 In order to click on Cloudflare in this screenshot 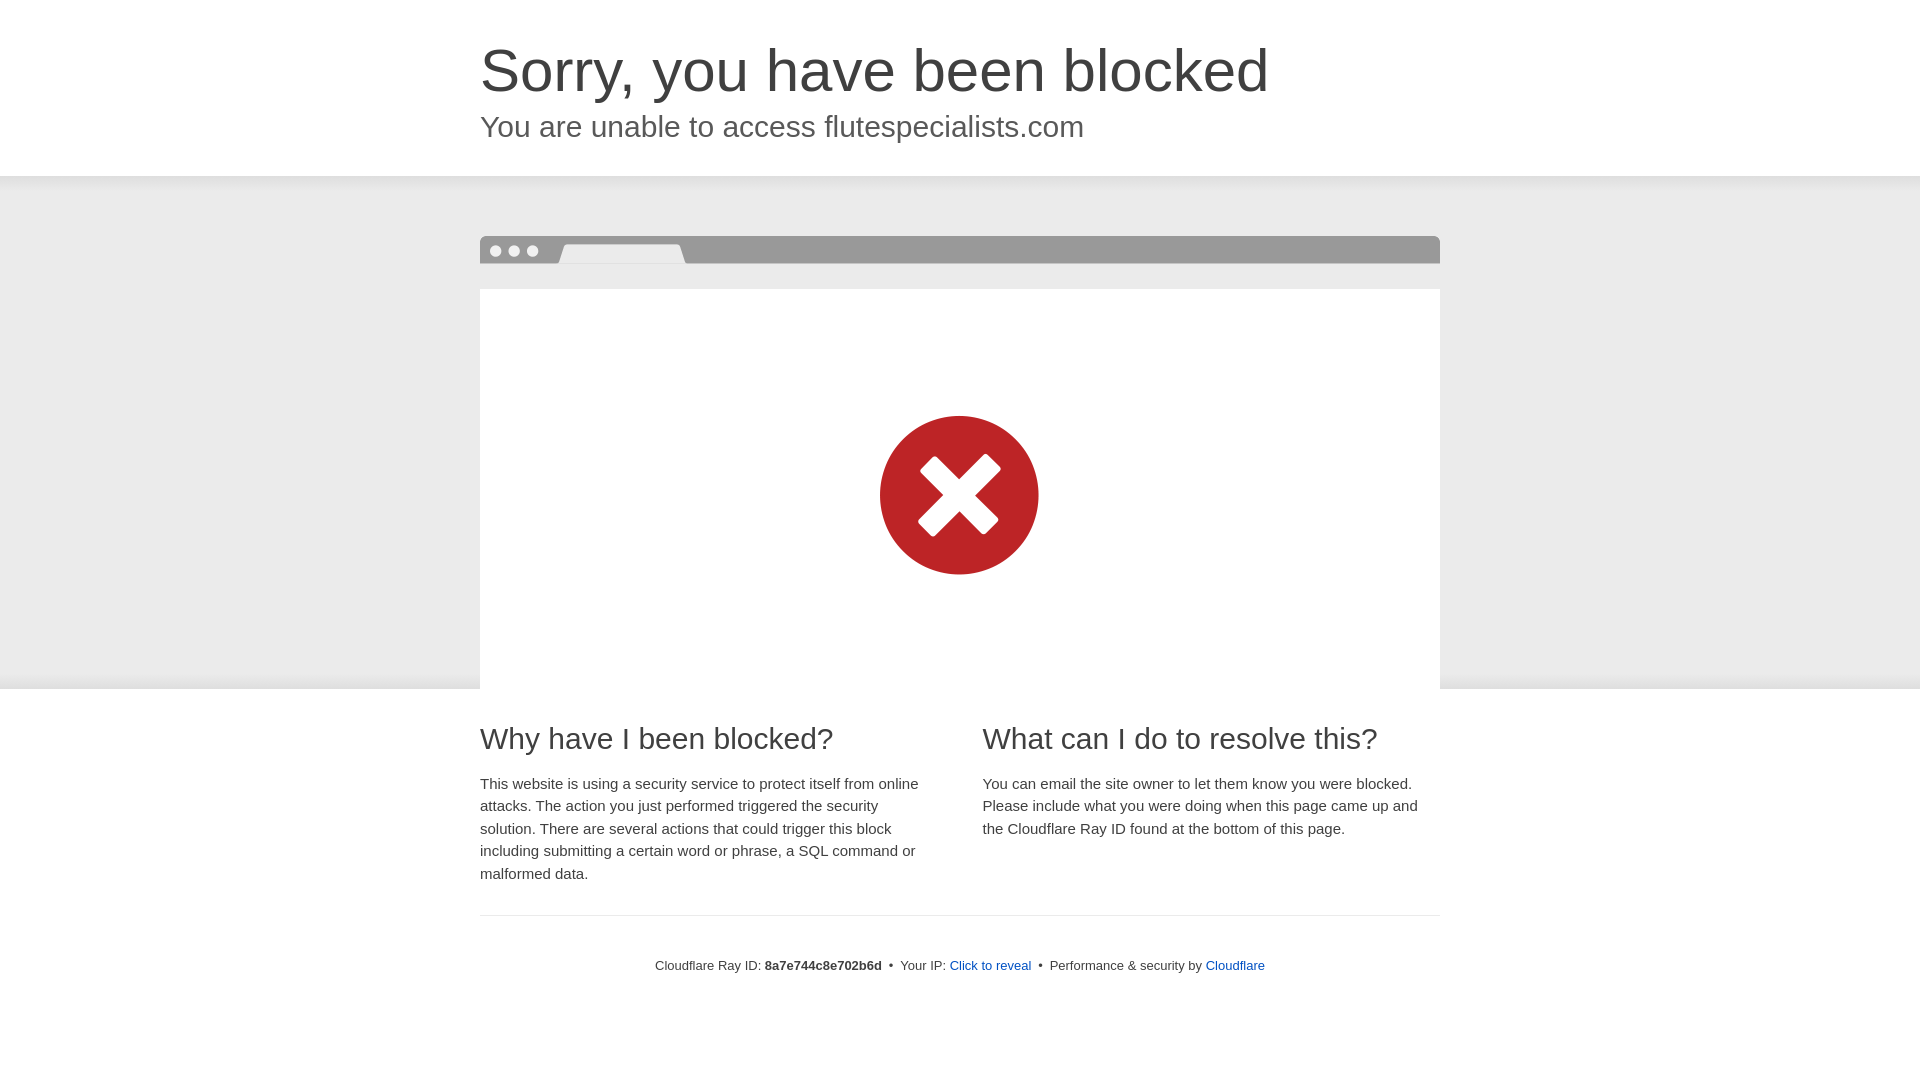, I will do `click(1235, 965)`.